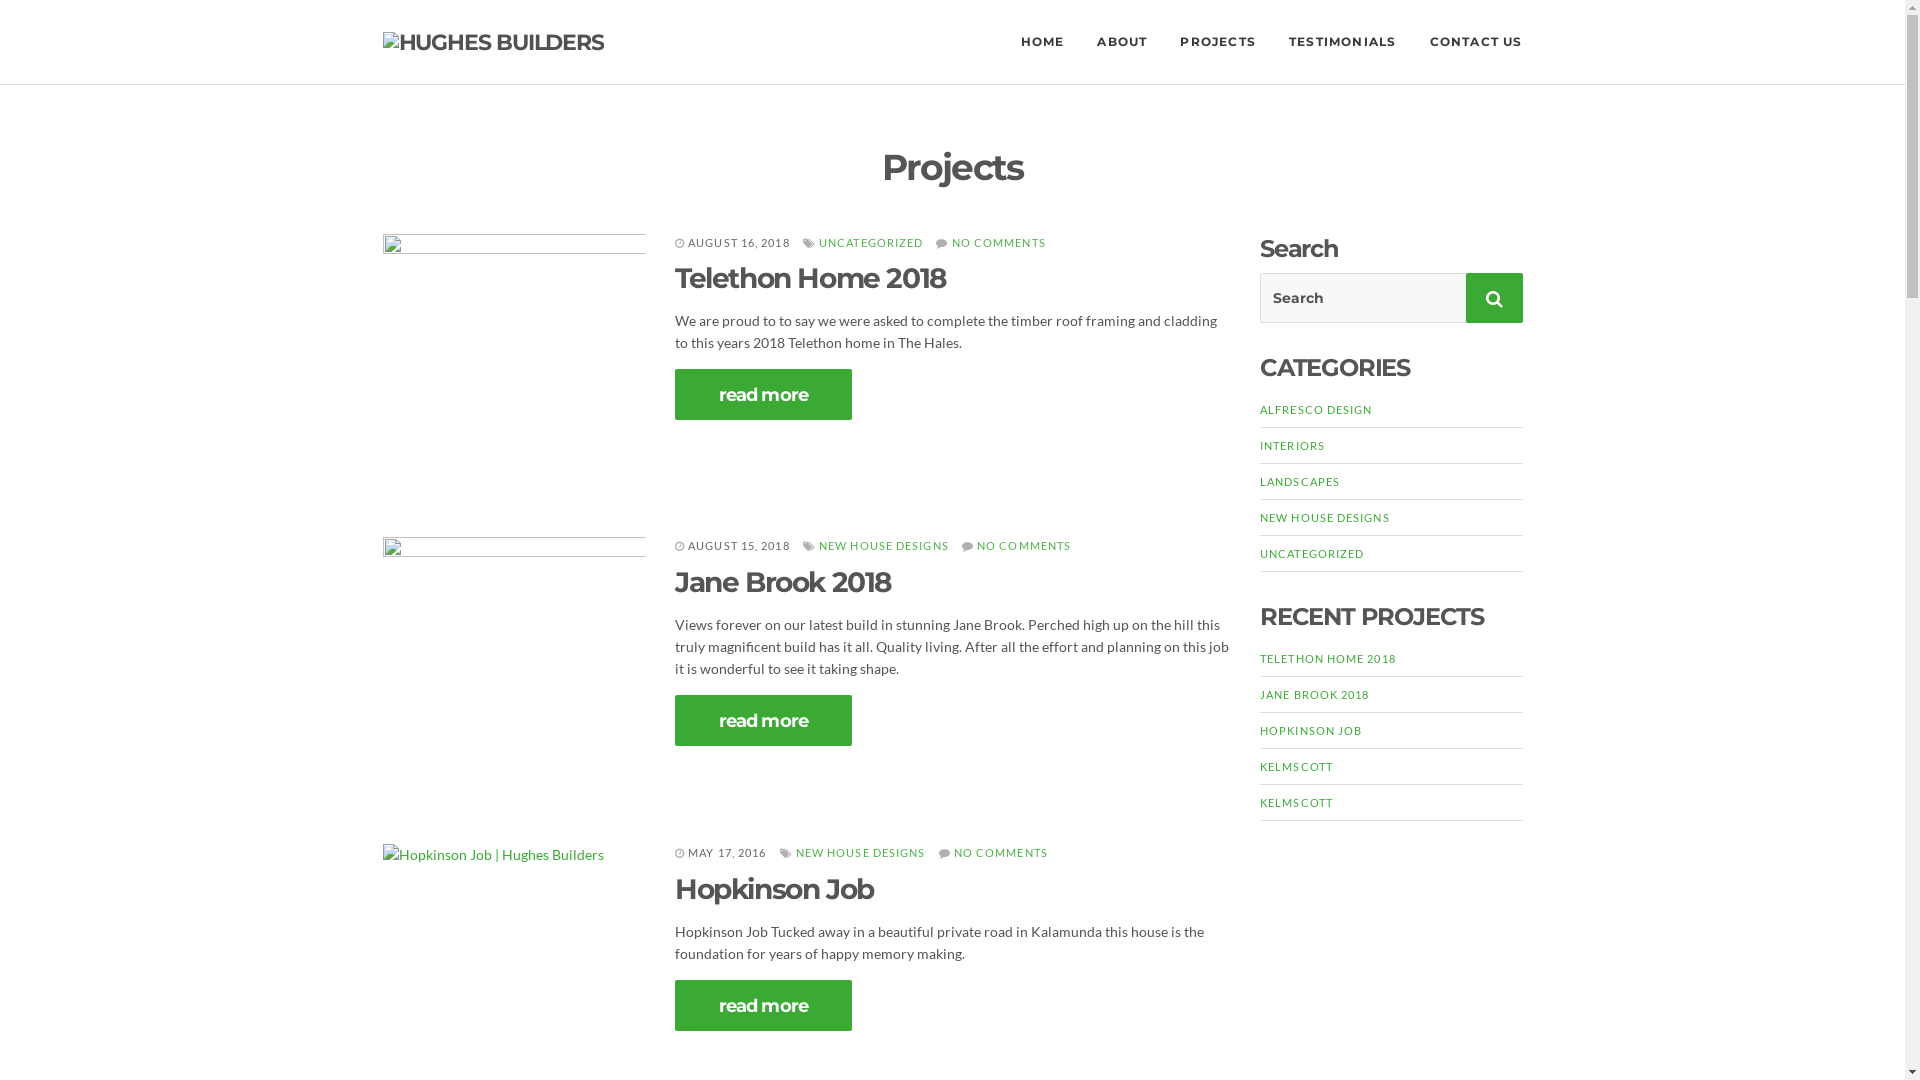  I want to click on TESTIMONIALS, so click(1342, 44).